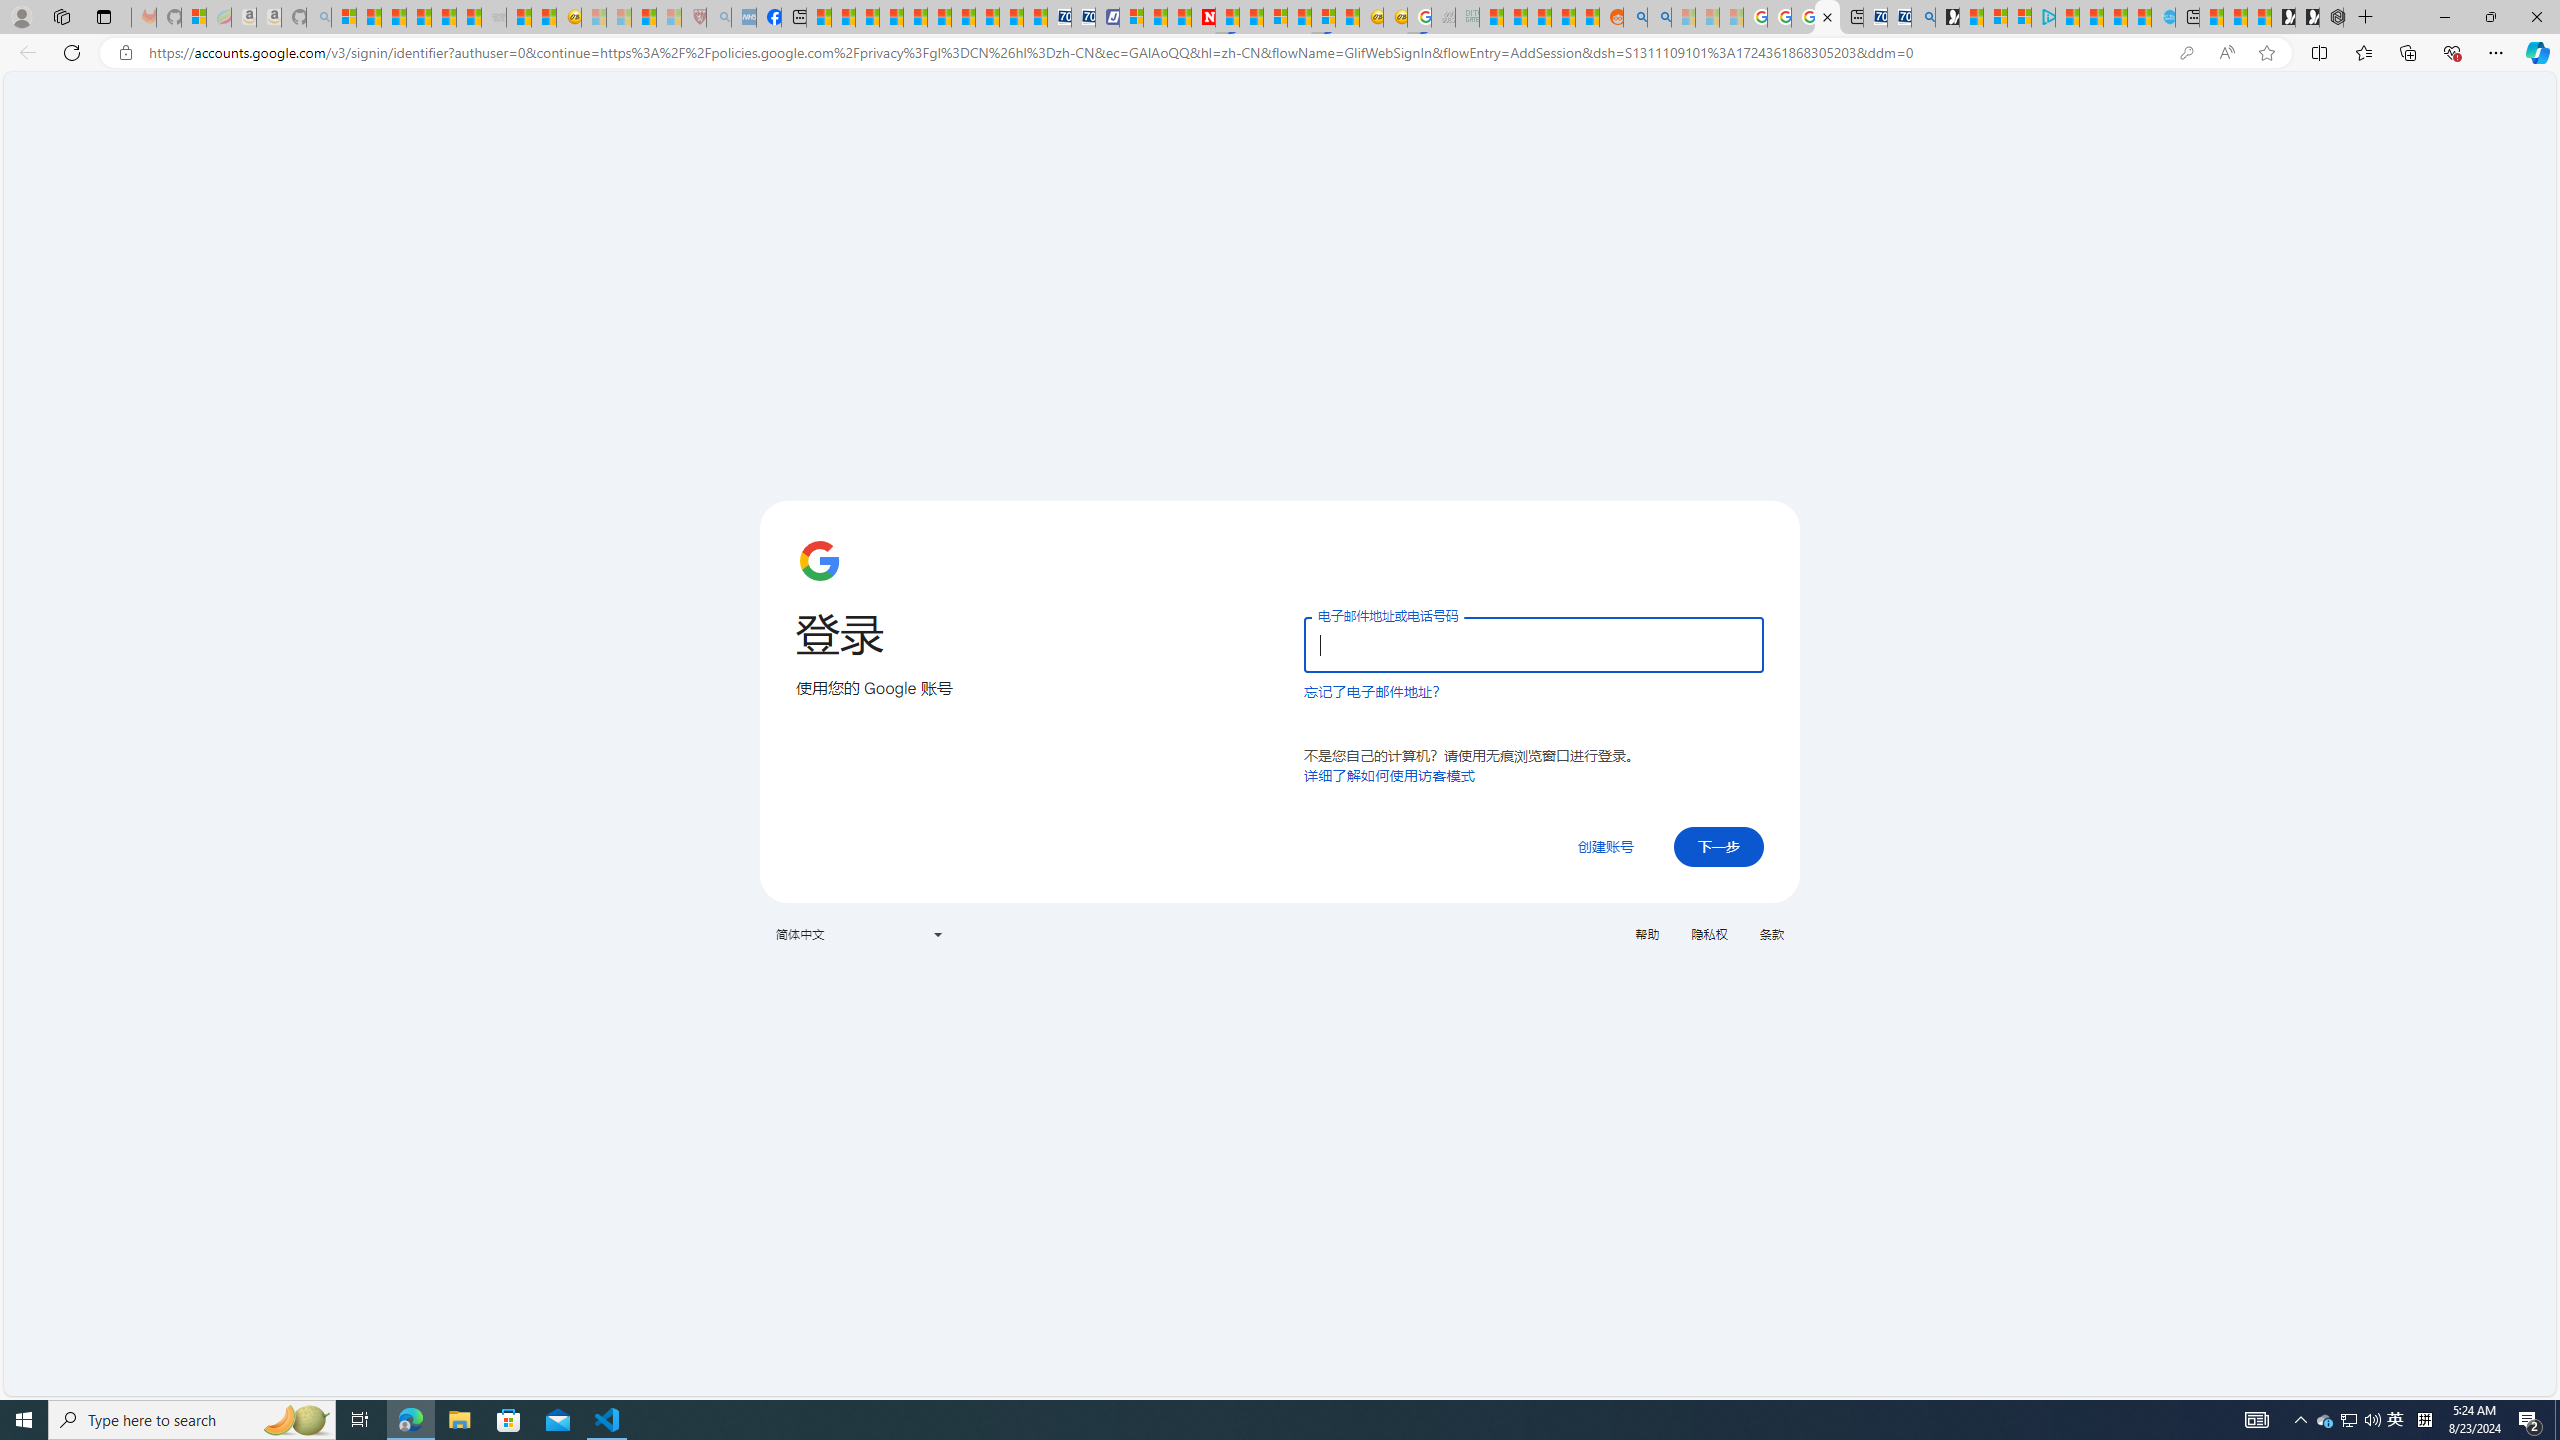 The height and width of the screenshot is (1440, 2560). Describe the element at coordinates (394, 17) in the screenshot. I see `The Weather Channel - MSN` at that location.